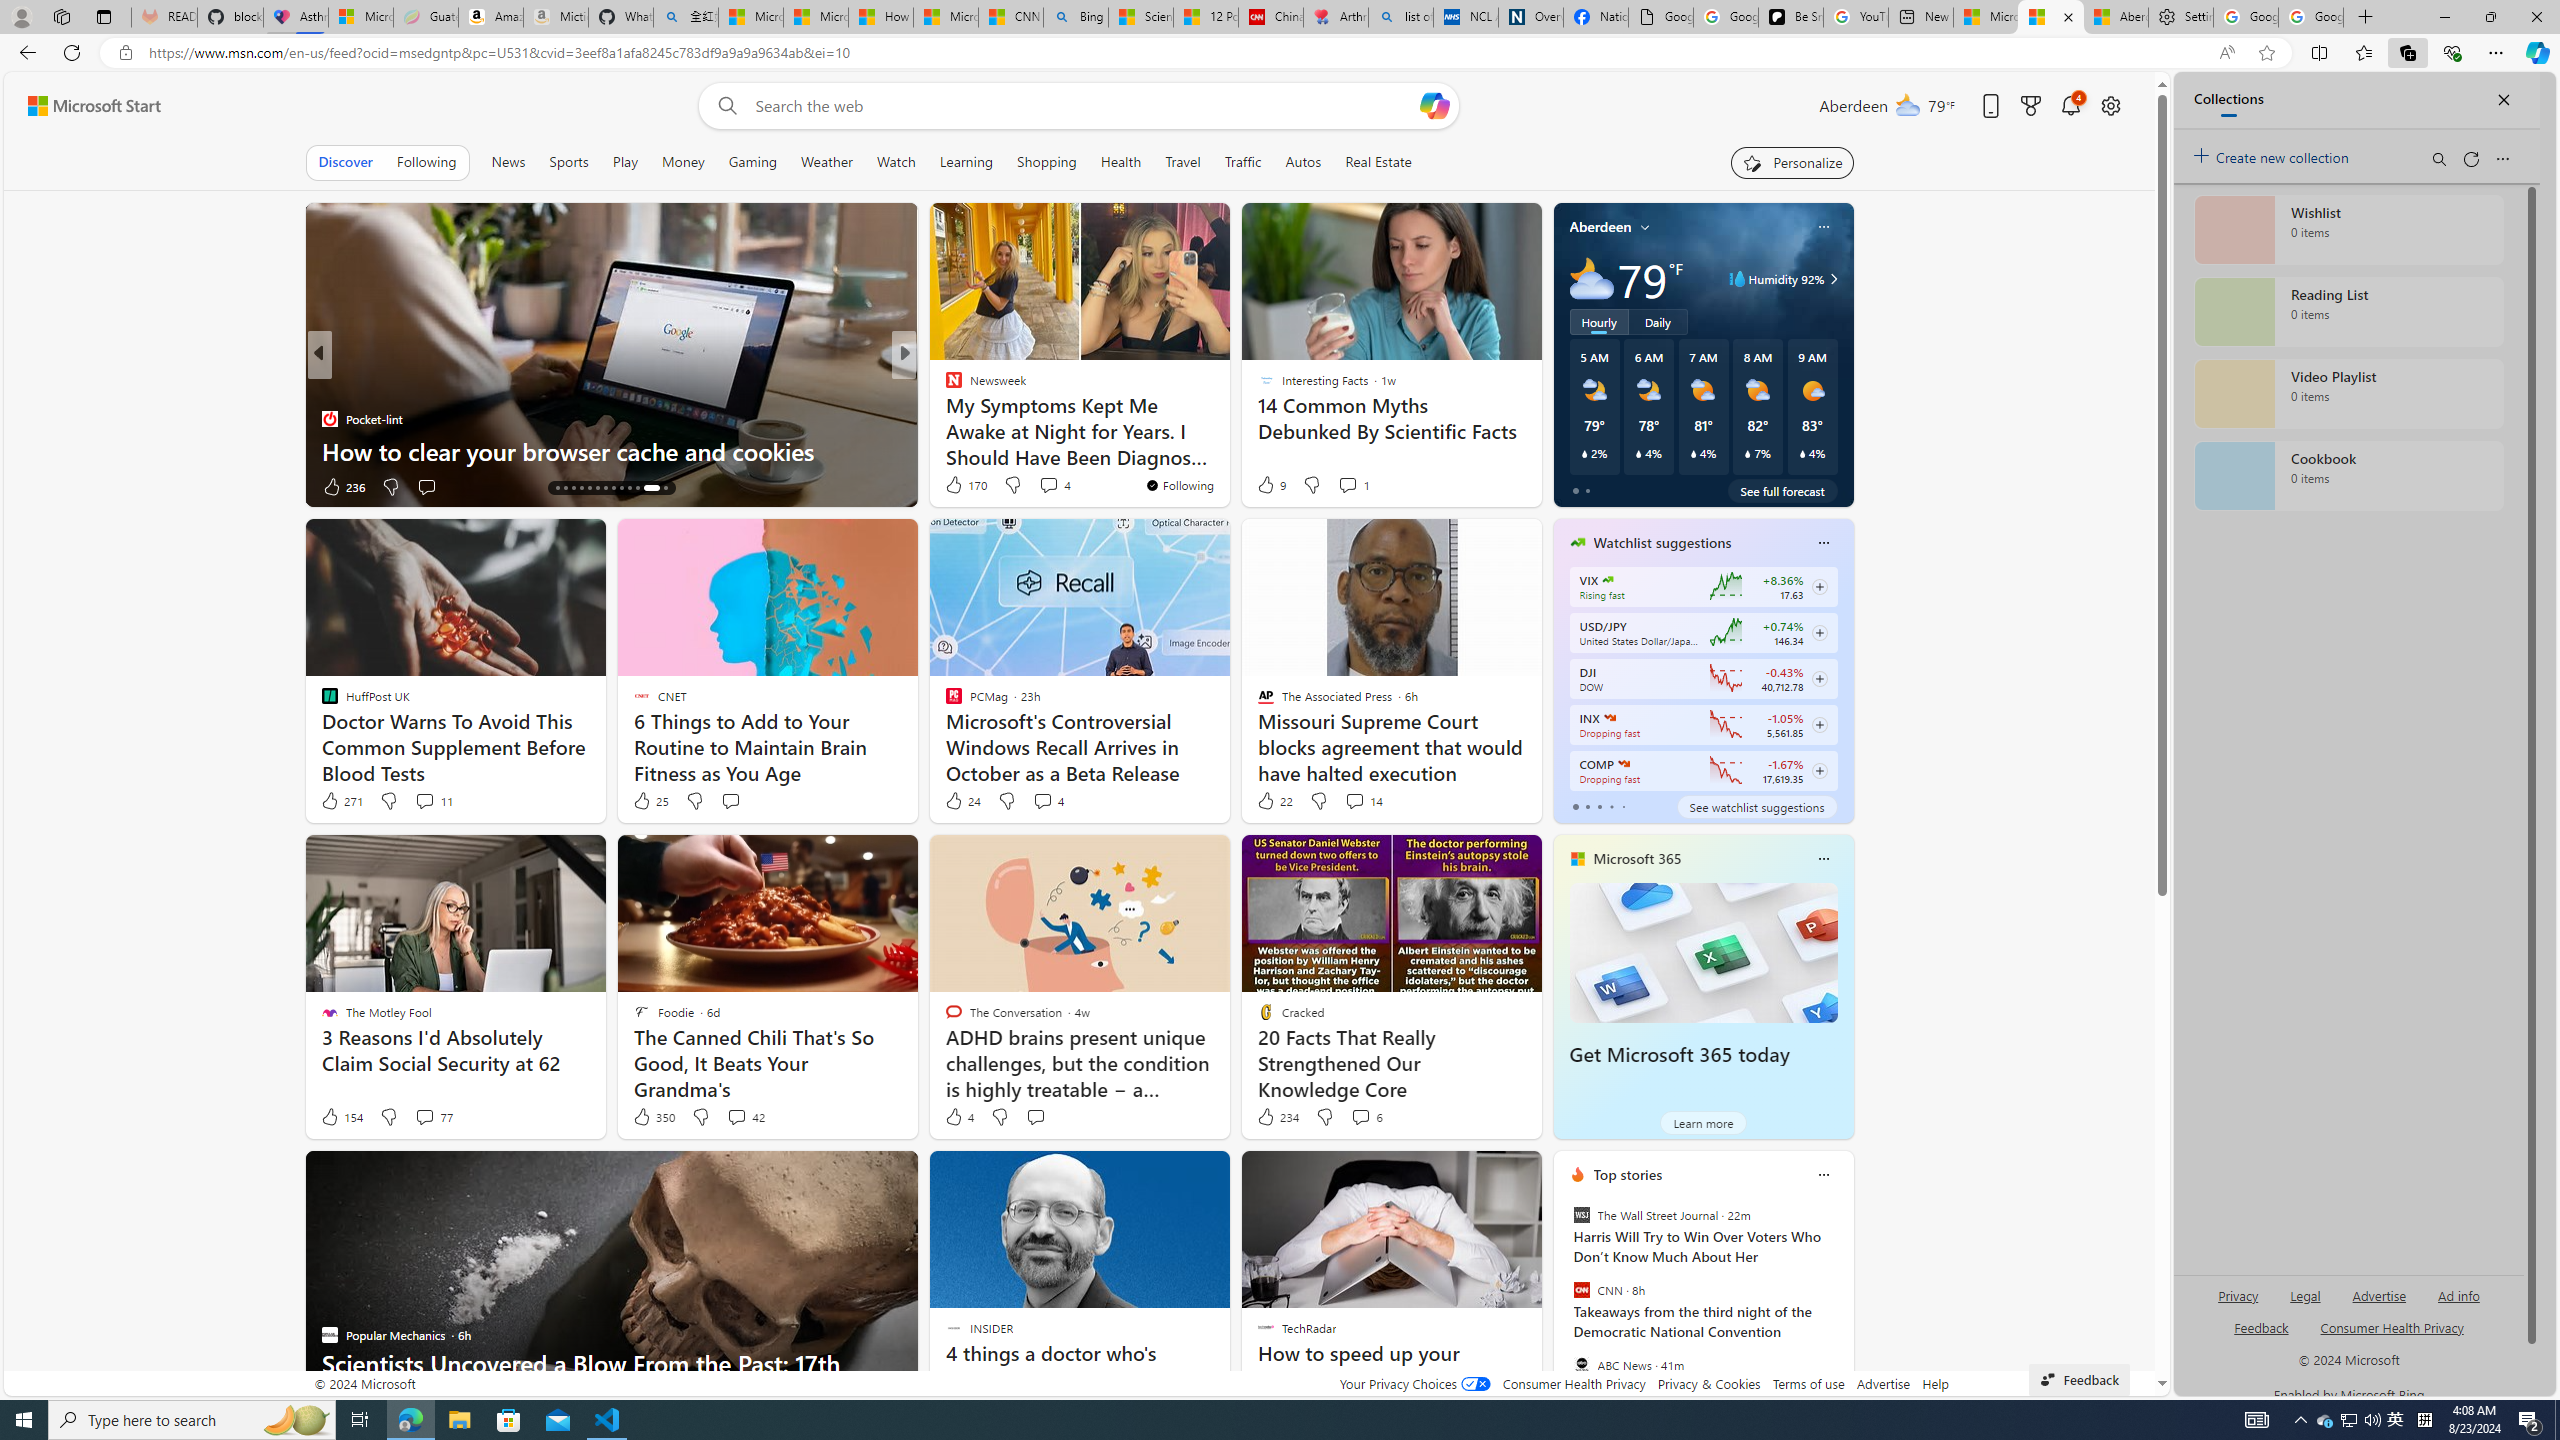 This screenshot has width=2560, height=1440. What do you see at coordinates (964, 484) in the screenshot?
I see `170 Like` at bounding box center [964, 484].